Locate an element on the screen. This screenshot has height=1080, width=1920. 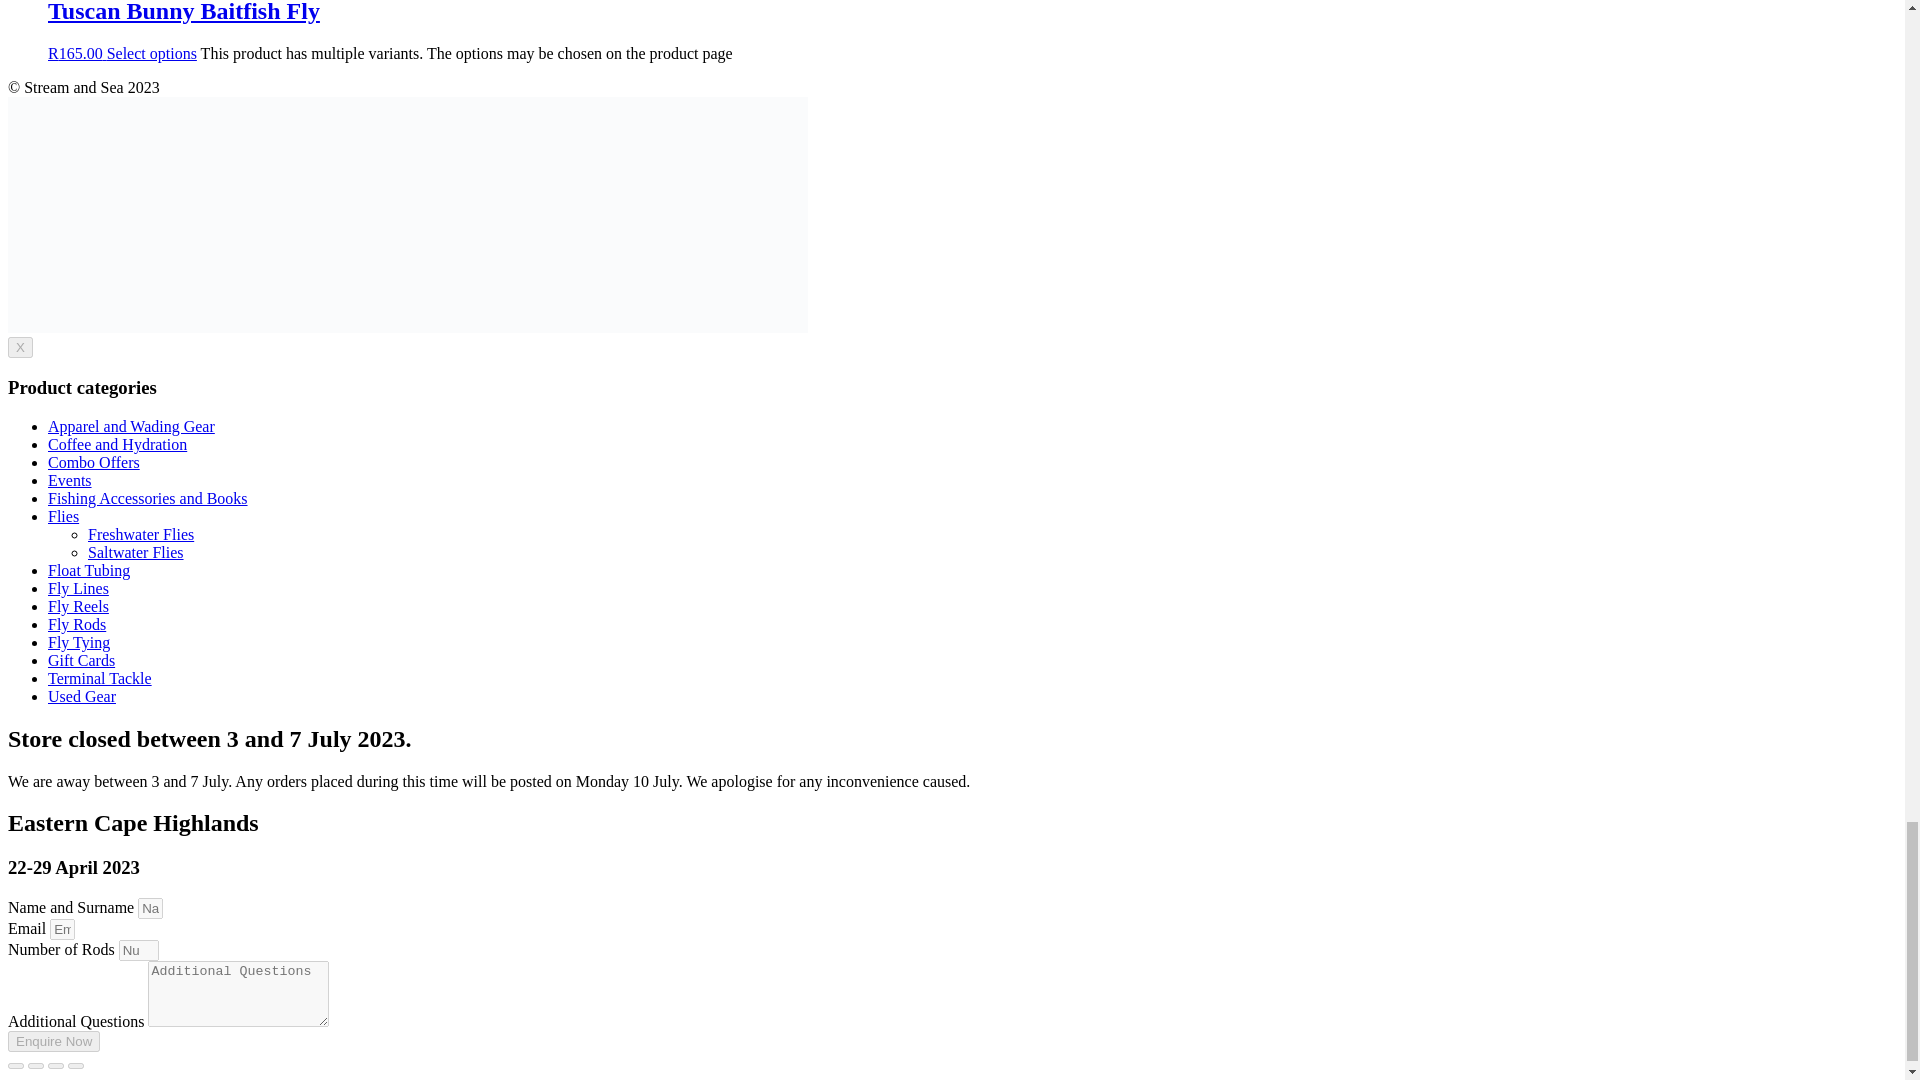
Select options is located at coordinates (152, 53).